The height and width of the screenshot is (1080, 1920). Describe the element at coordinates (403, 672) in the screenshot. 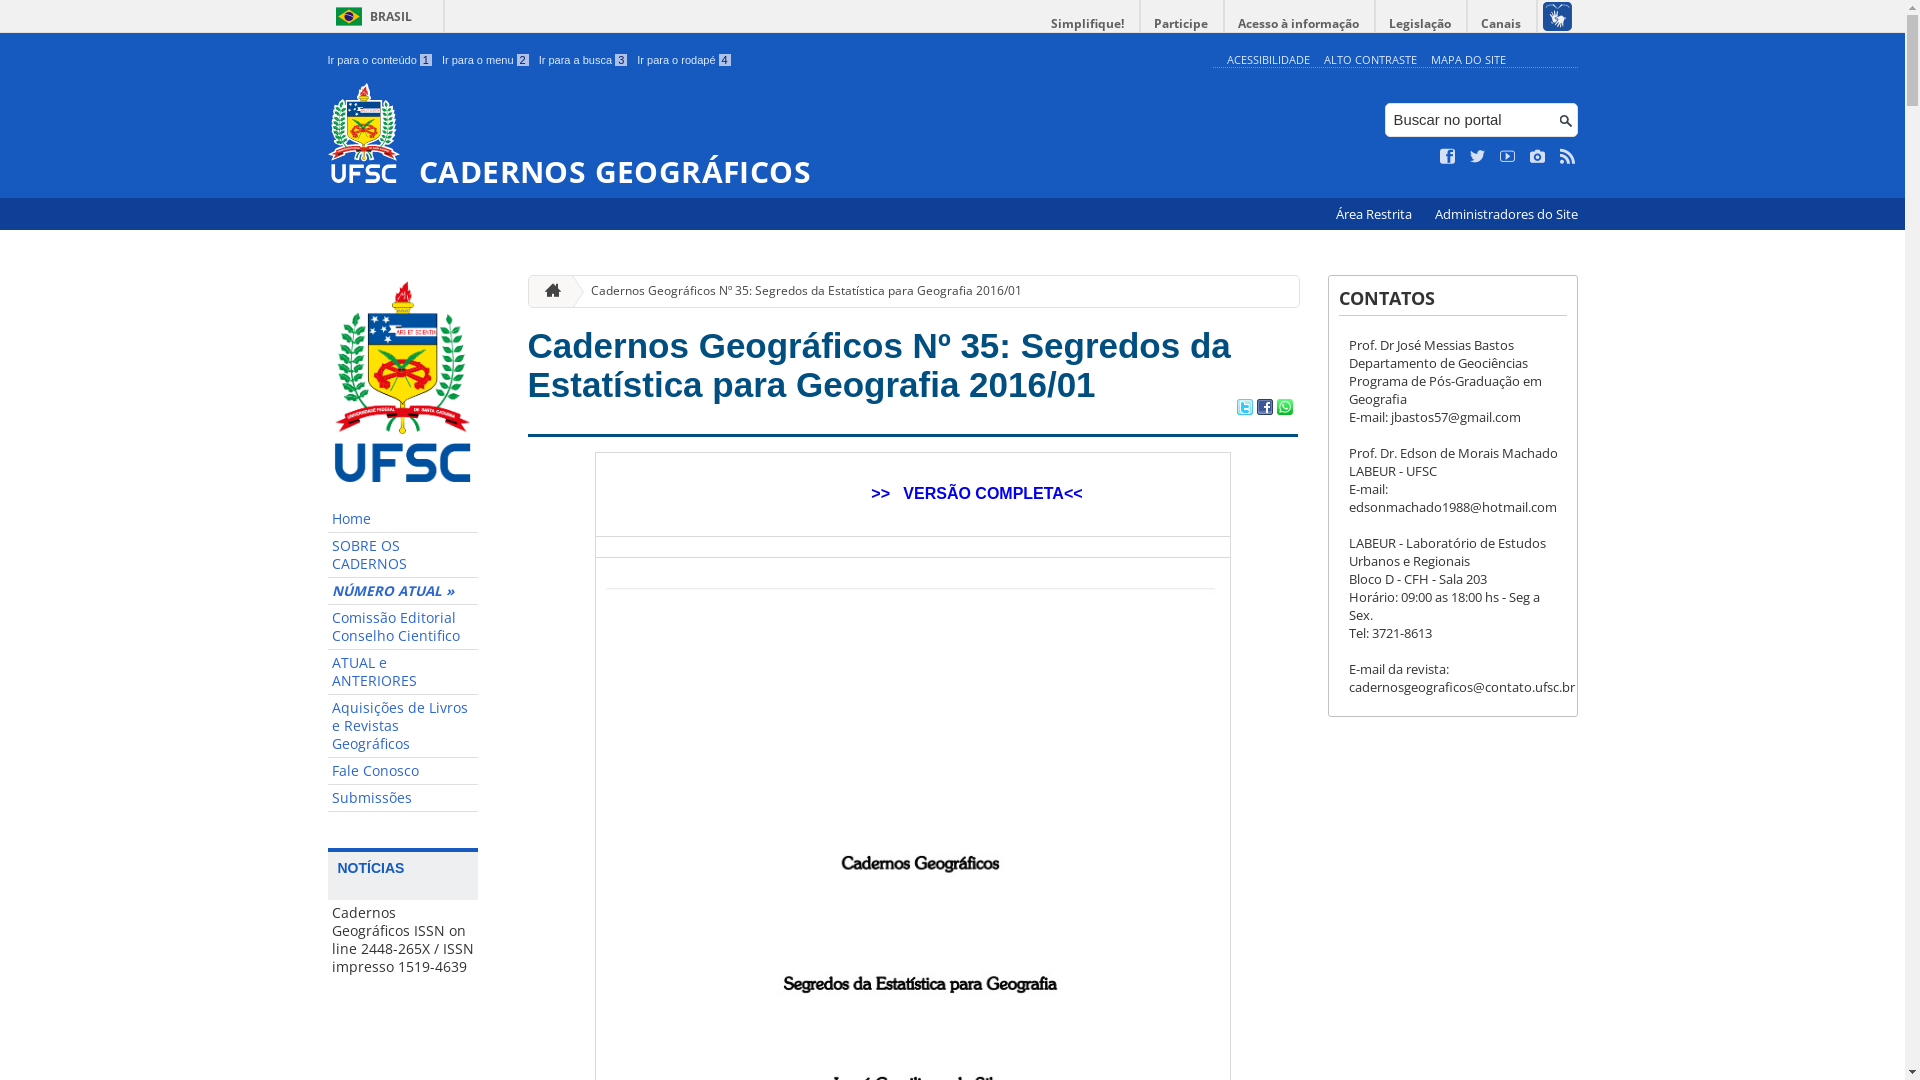

I see `ATUAL e ANTERIORES` at that location.